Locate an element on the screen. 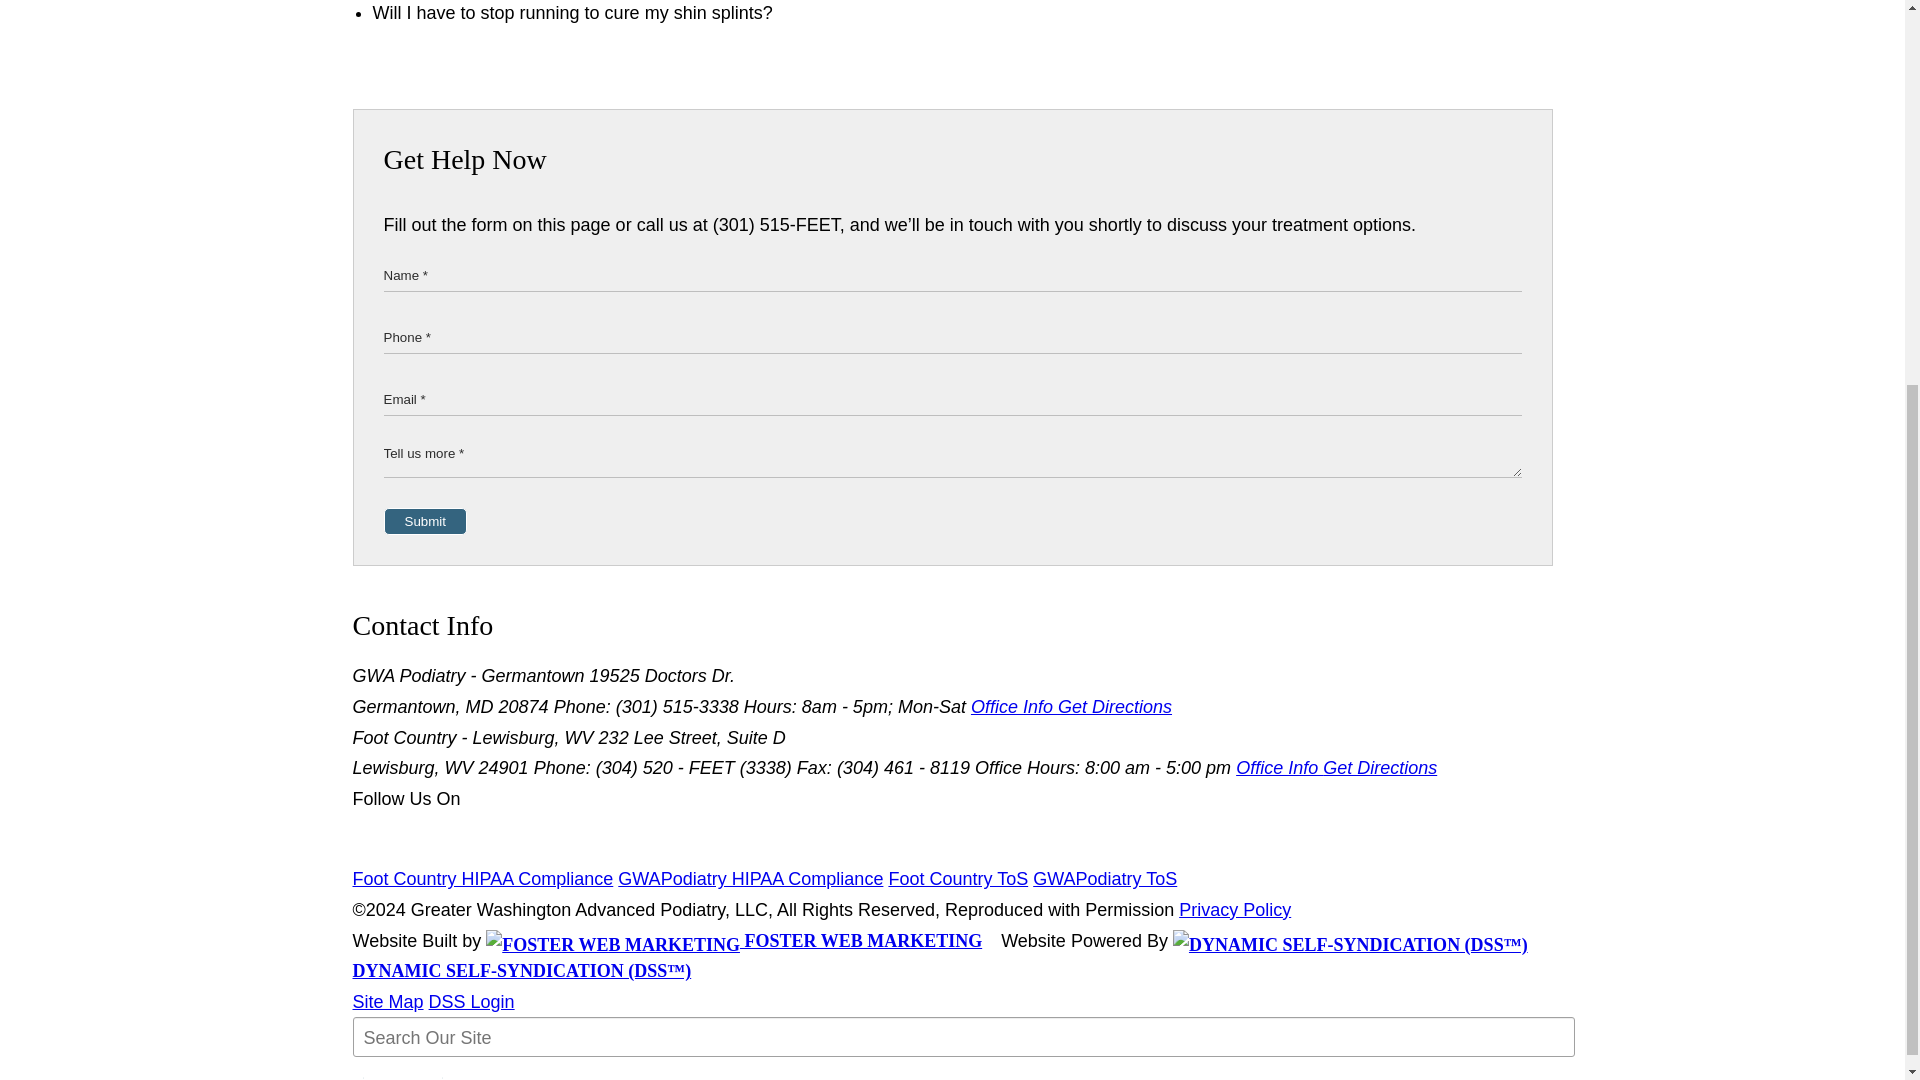 The width and height of the screenshot is (1920, 1080). Will I have to stop running to cure my shin splints? is located at coordinates (962, 14).